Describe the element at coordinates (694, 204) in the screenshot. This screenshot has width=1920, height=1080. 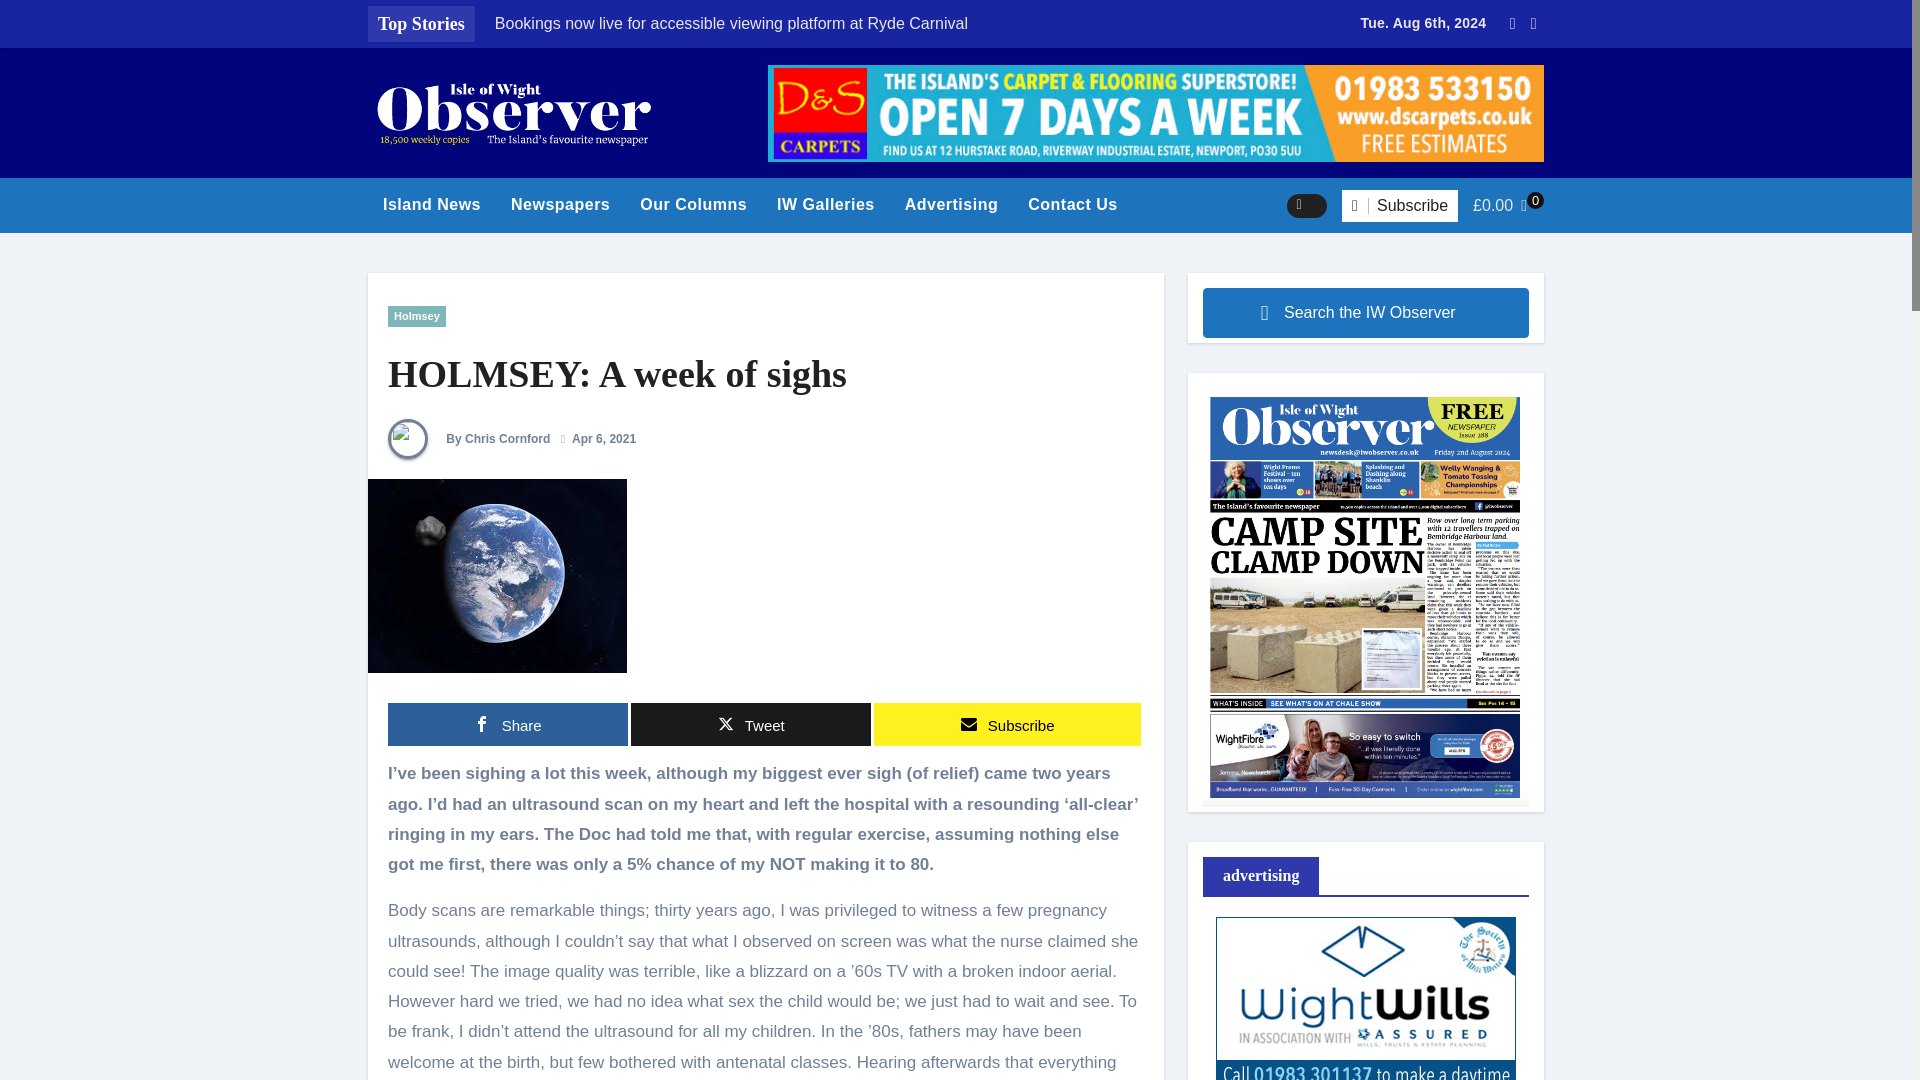
I see `Our Columns` at that location.